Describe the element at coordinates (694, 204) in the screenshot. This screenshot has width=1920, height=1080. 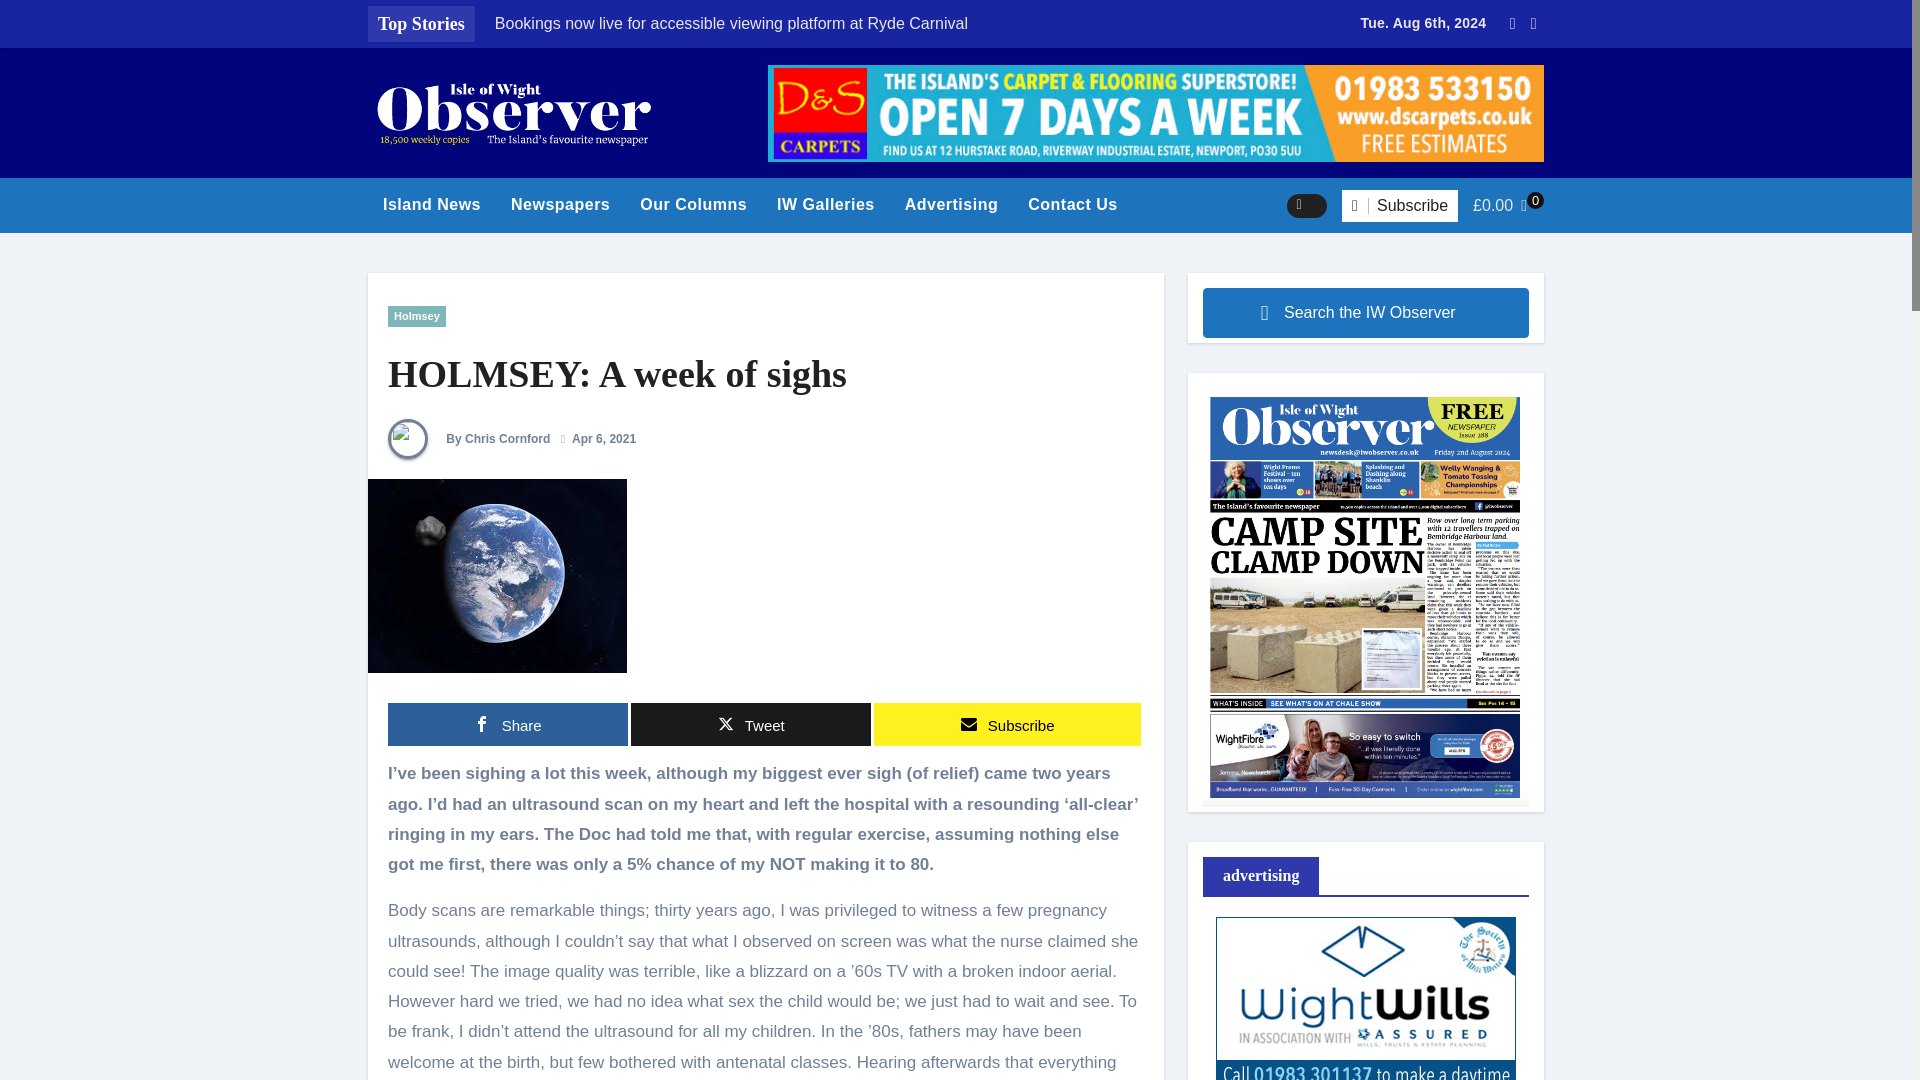
I see `Our Columns` at that location.